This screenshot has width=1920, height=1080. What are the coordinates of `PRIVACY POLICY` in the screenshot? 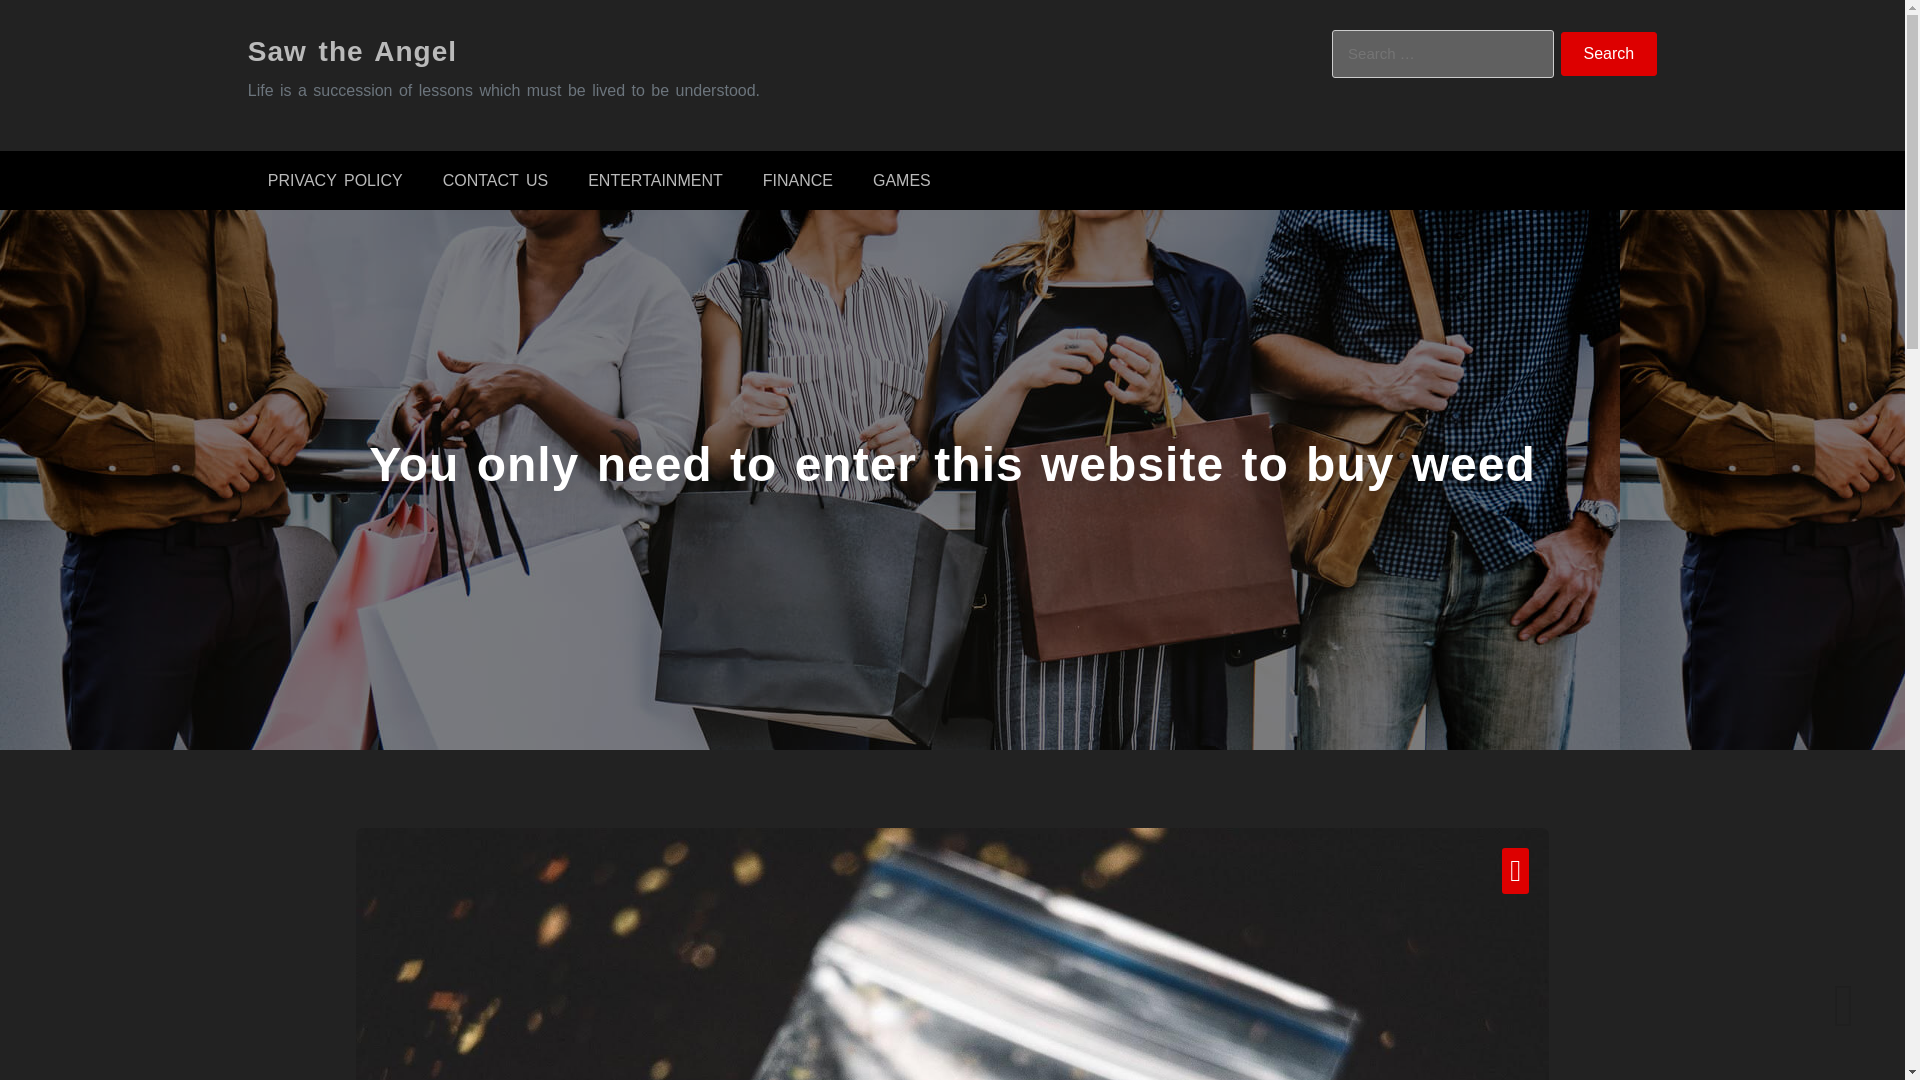 It's located at (334, 180).